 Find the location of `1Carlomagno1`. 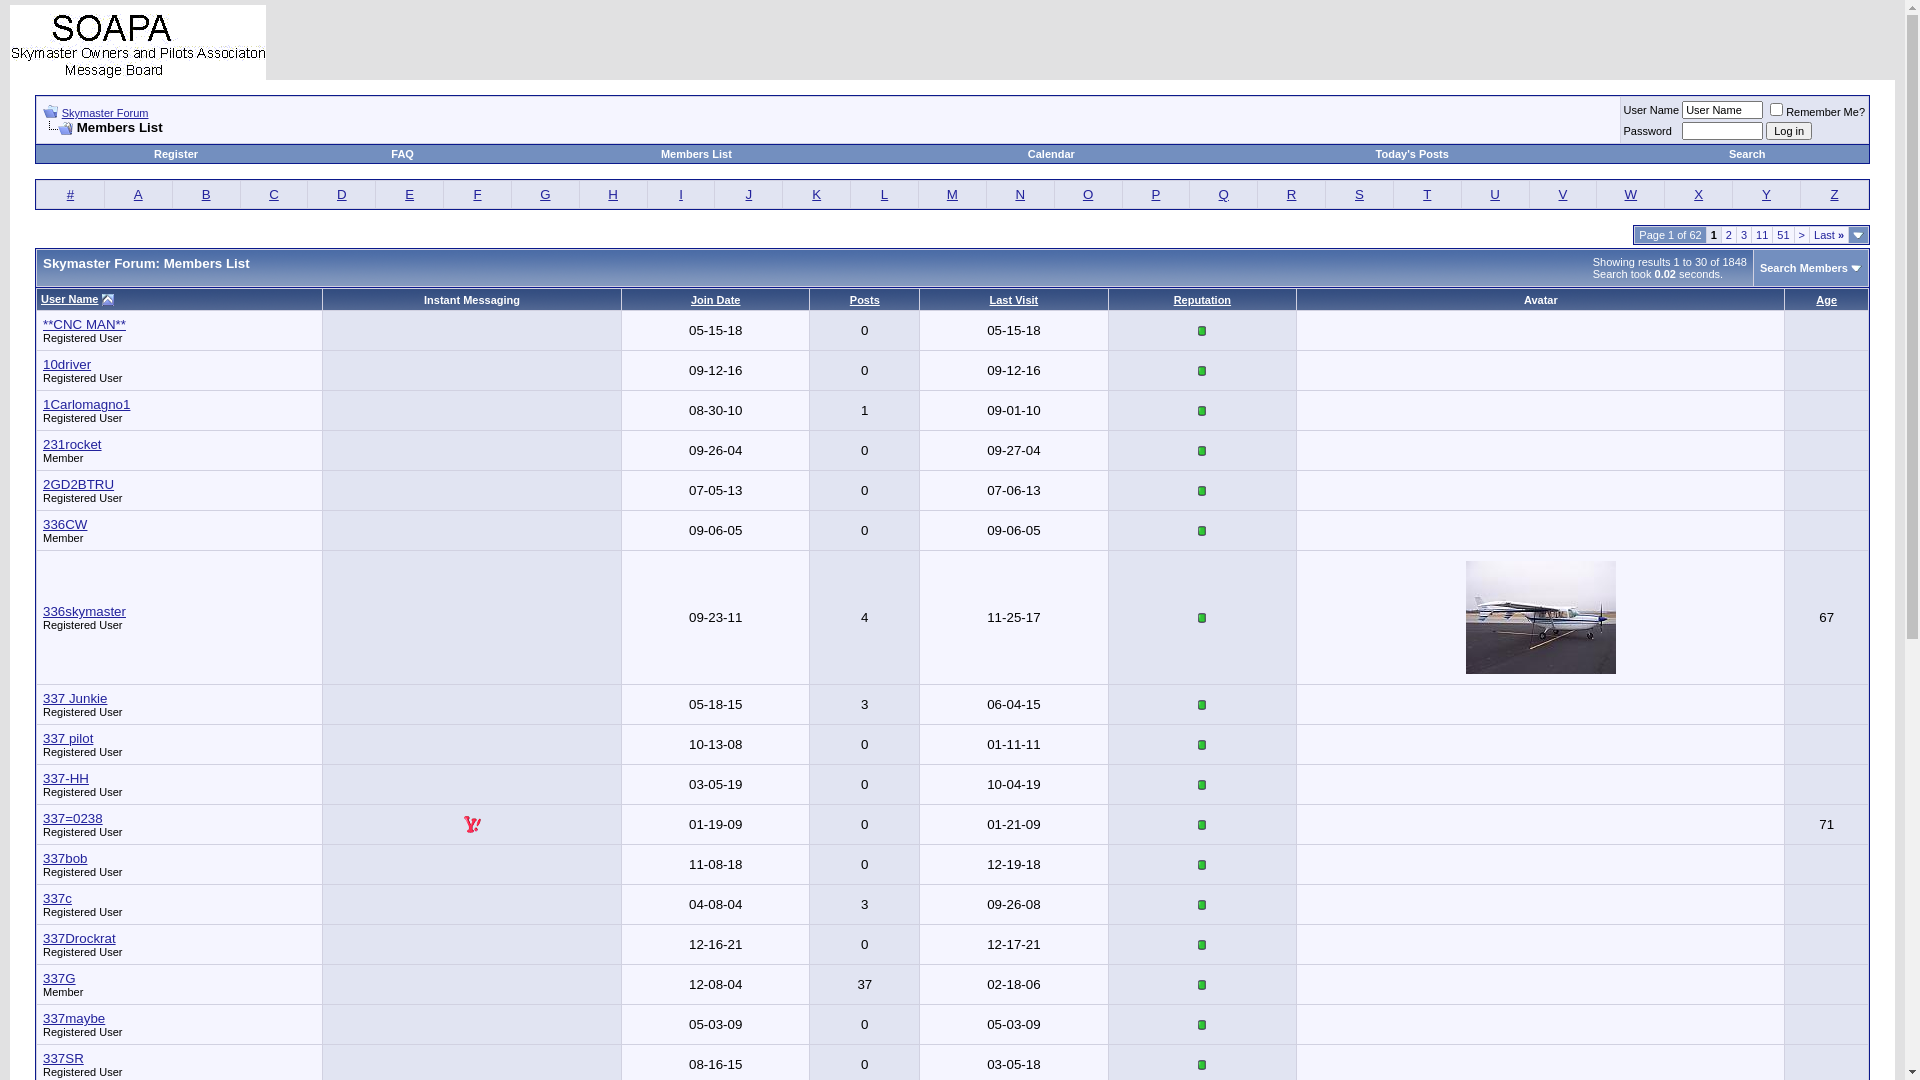

1Carlomagno1 is located at coordinates (86, 404).